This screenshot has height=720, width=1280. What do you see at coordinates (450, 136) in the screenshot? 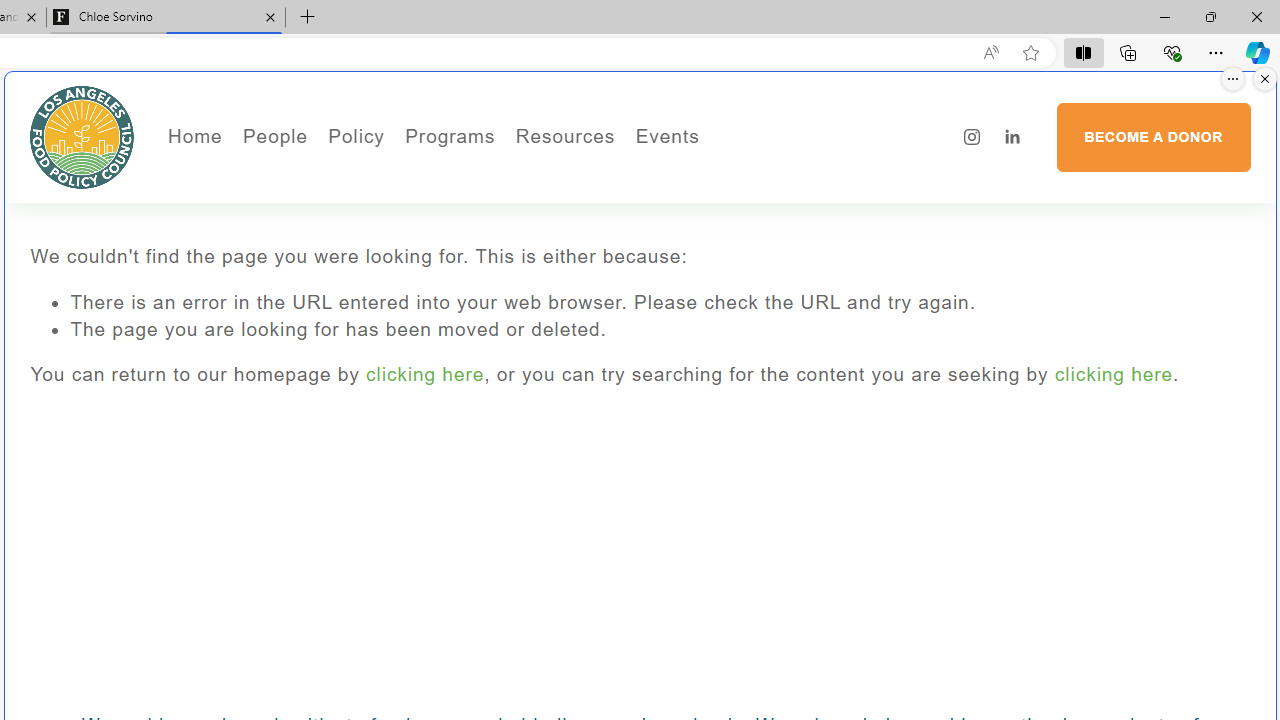
I see `Programs` at bounding box center [450, 136].